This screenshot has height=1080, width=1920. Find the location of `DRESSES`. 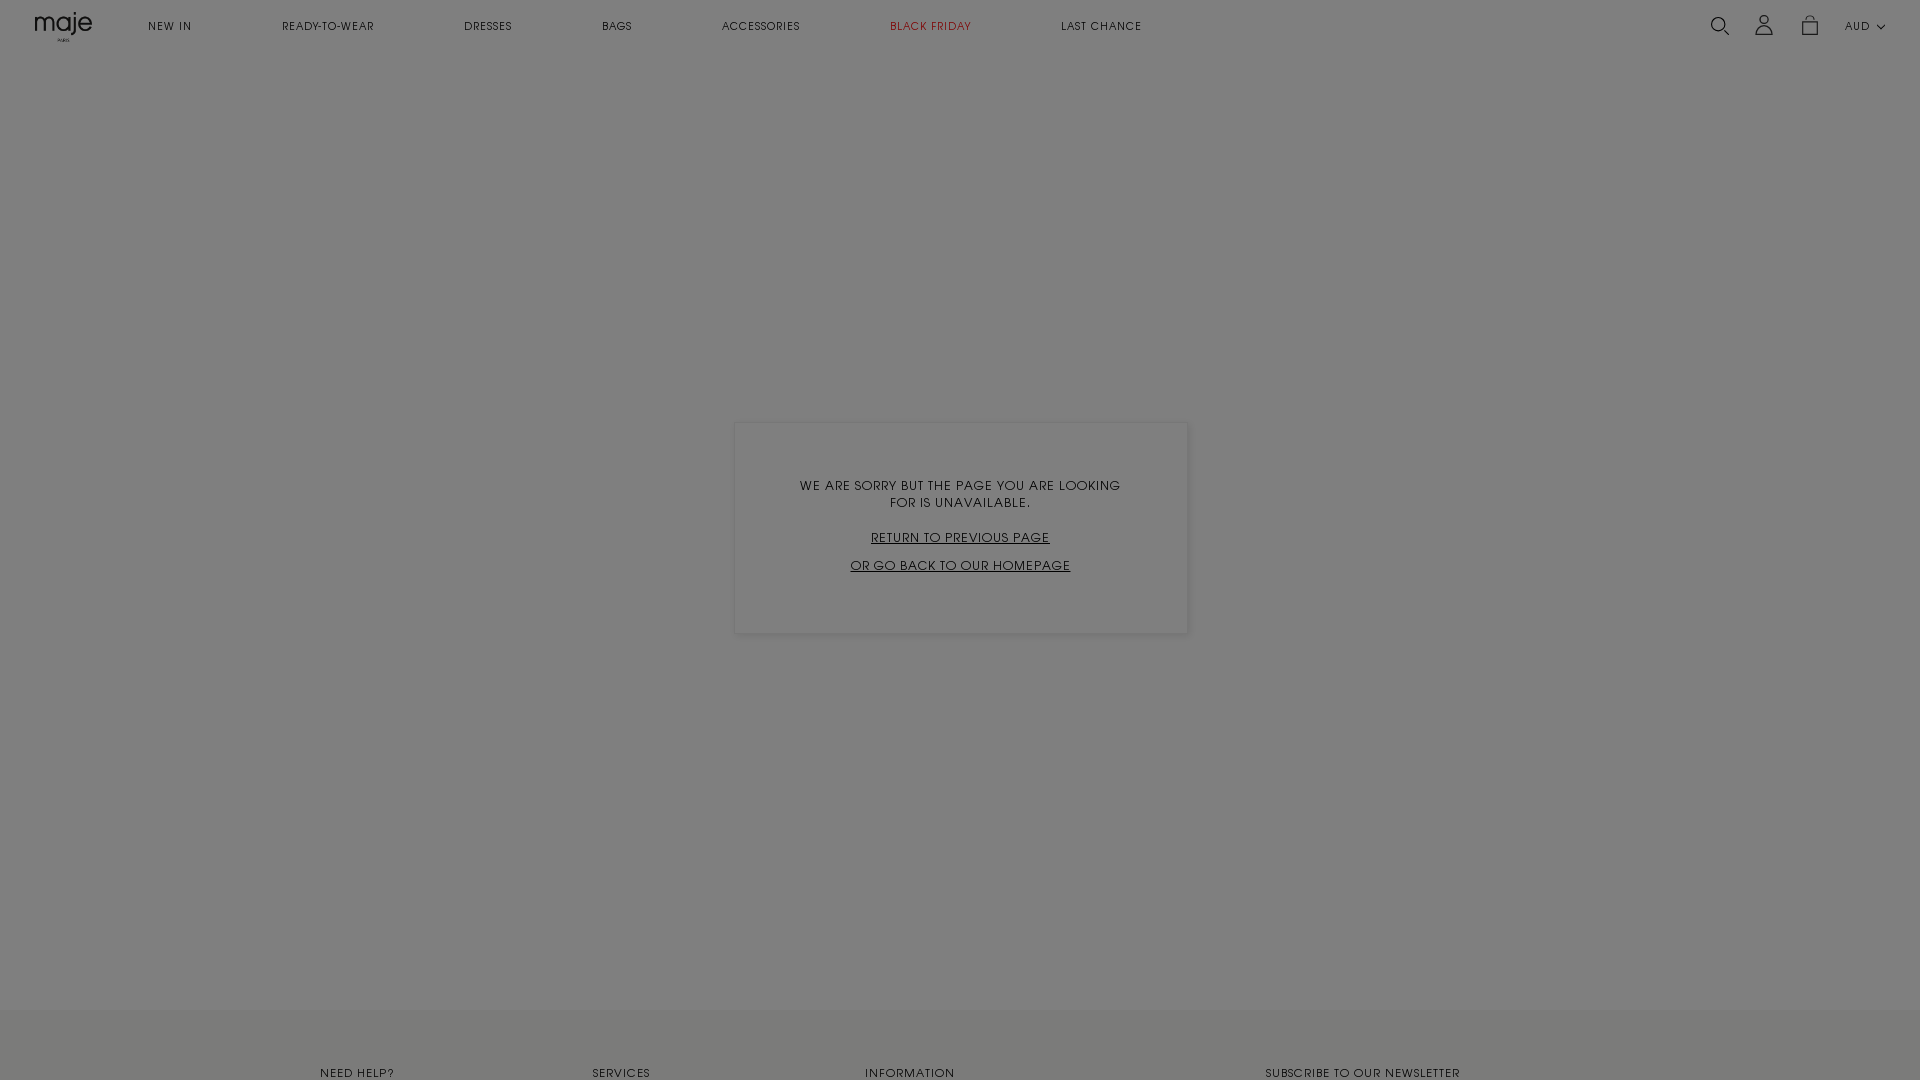

DRESSES is located at coordinates (488, 26).